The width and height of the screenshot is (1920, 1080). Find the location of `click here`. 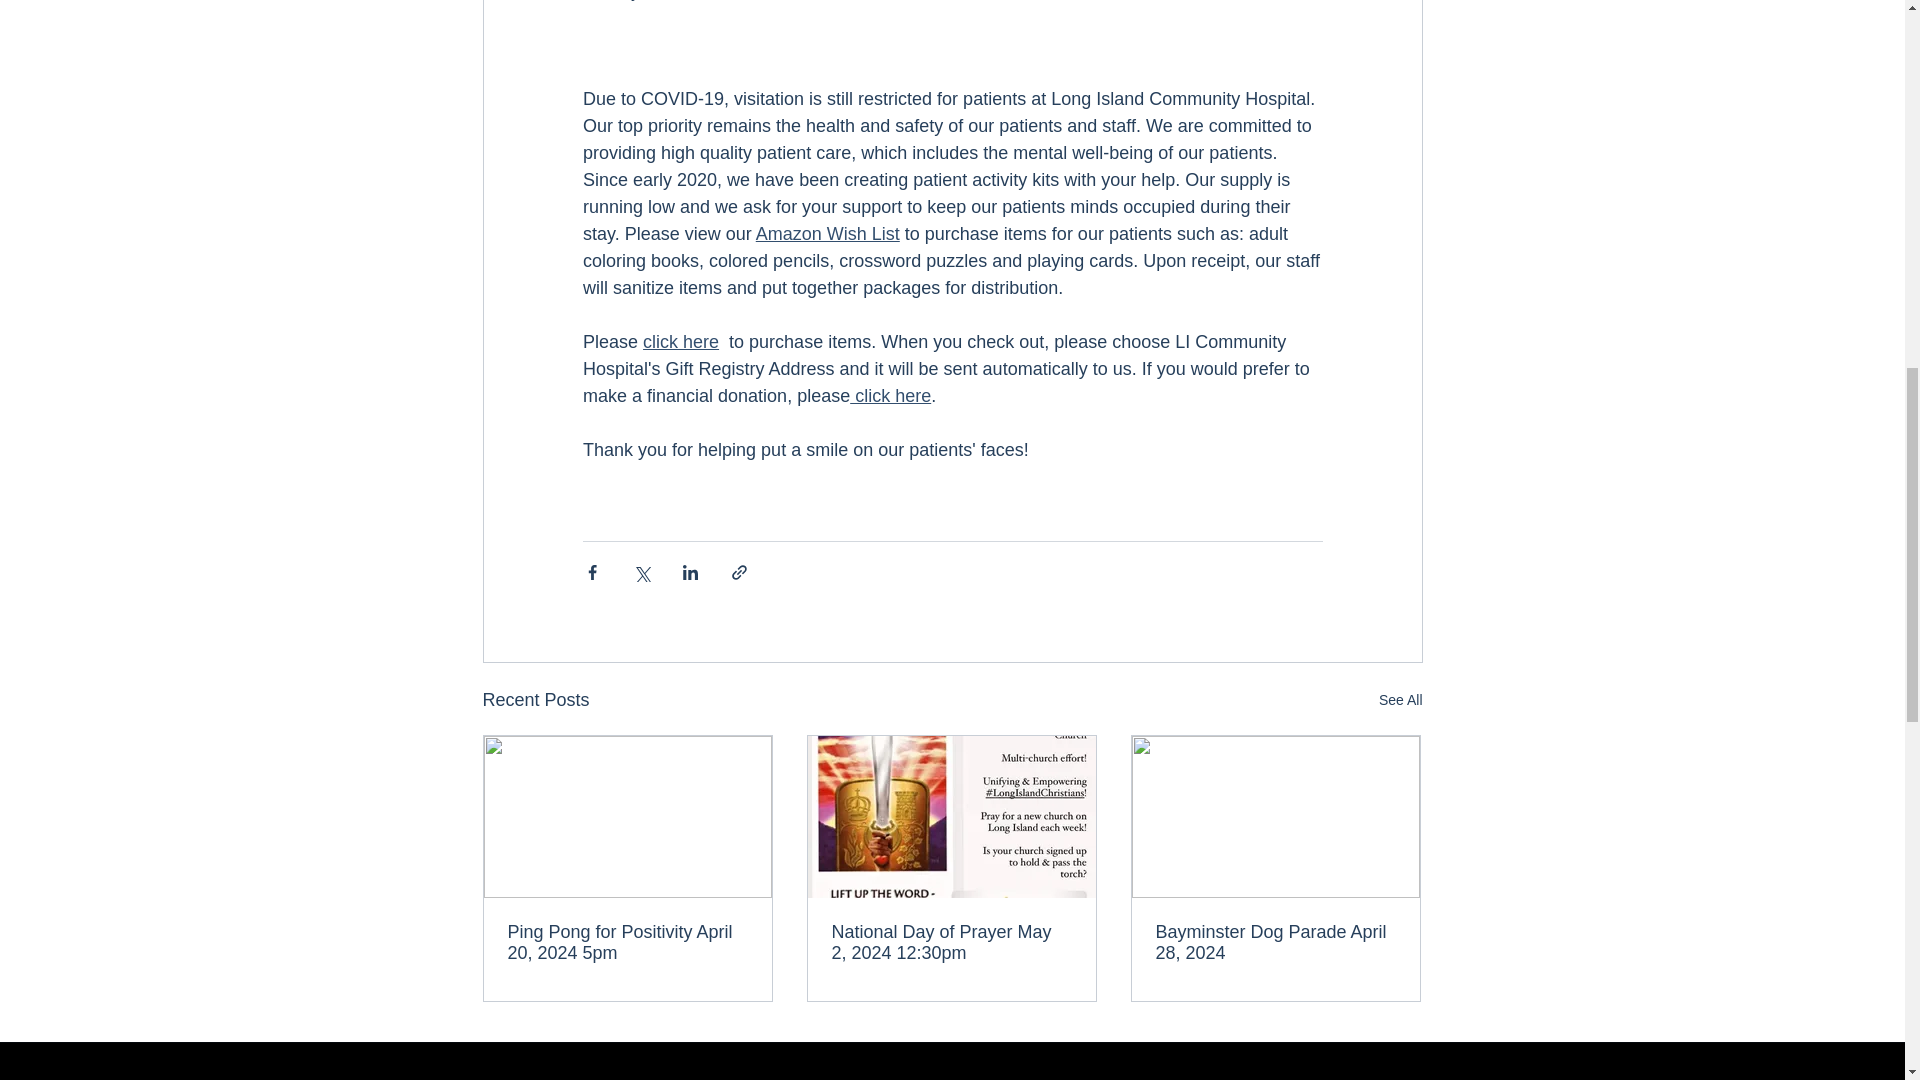

click here is located at coordinates (680, 342).